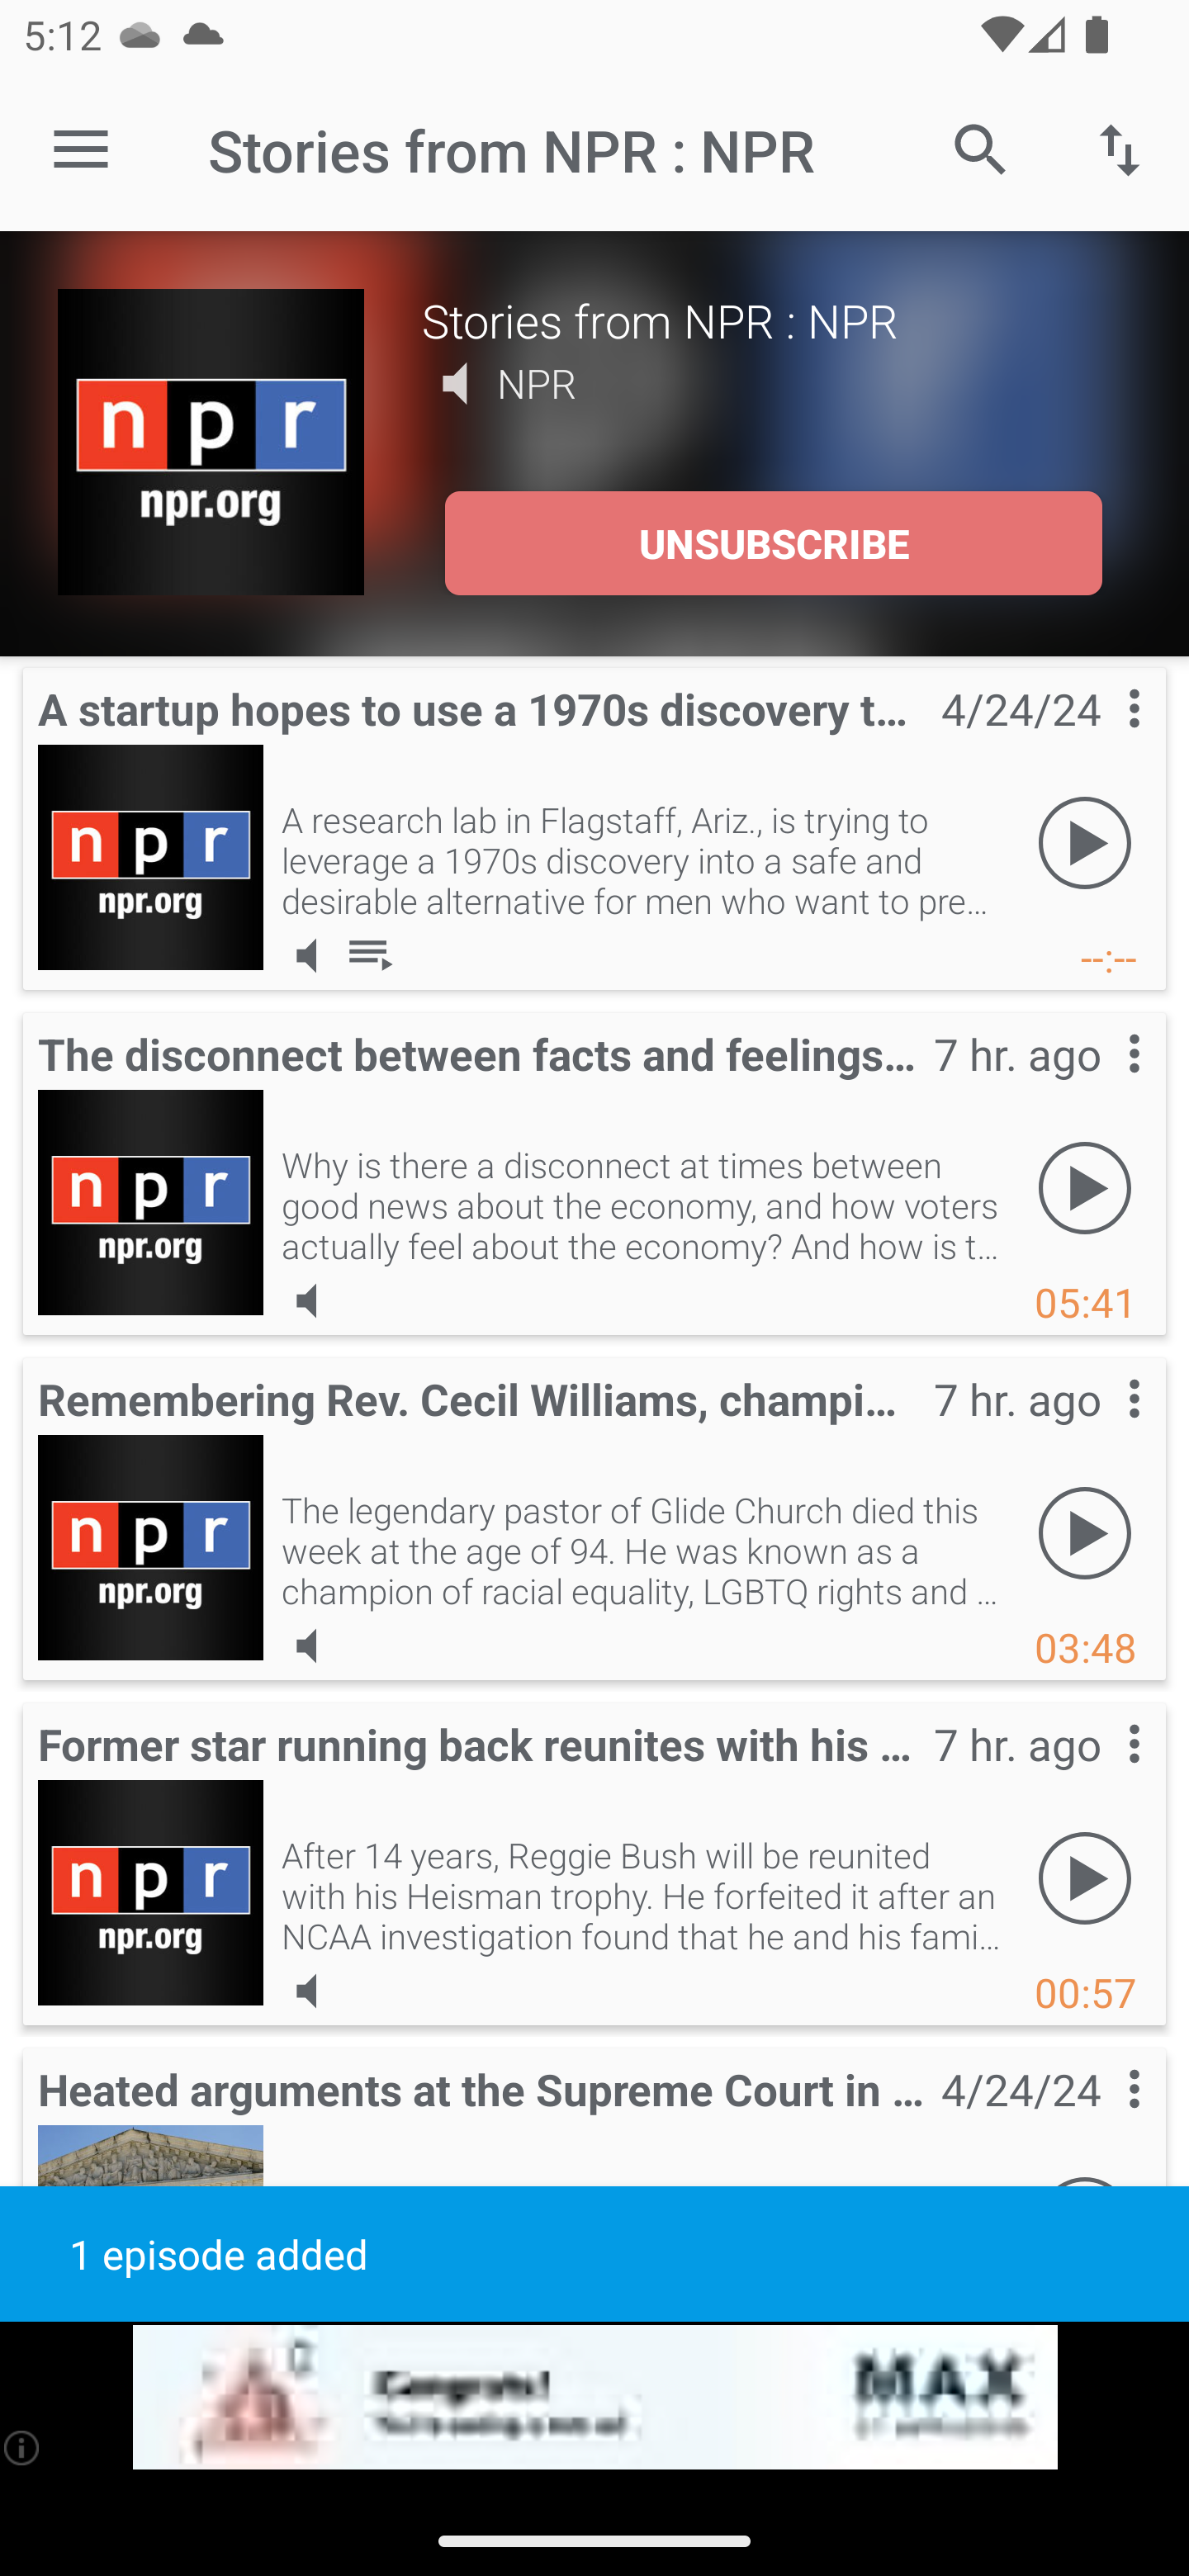 This screenshot has height=2576, width=1189. Describe the element at coordinates (594, 2398) in the screenshot. I see `app-monetization` at that location.